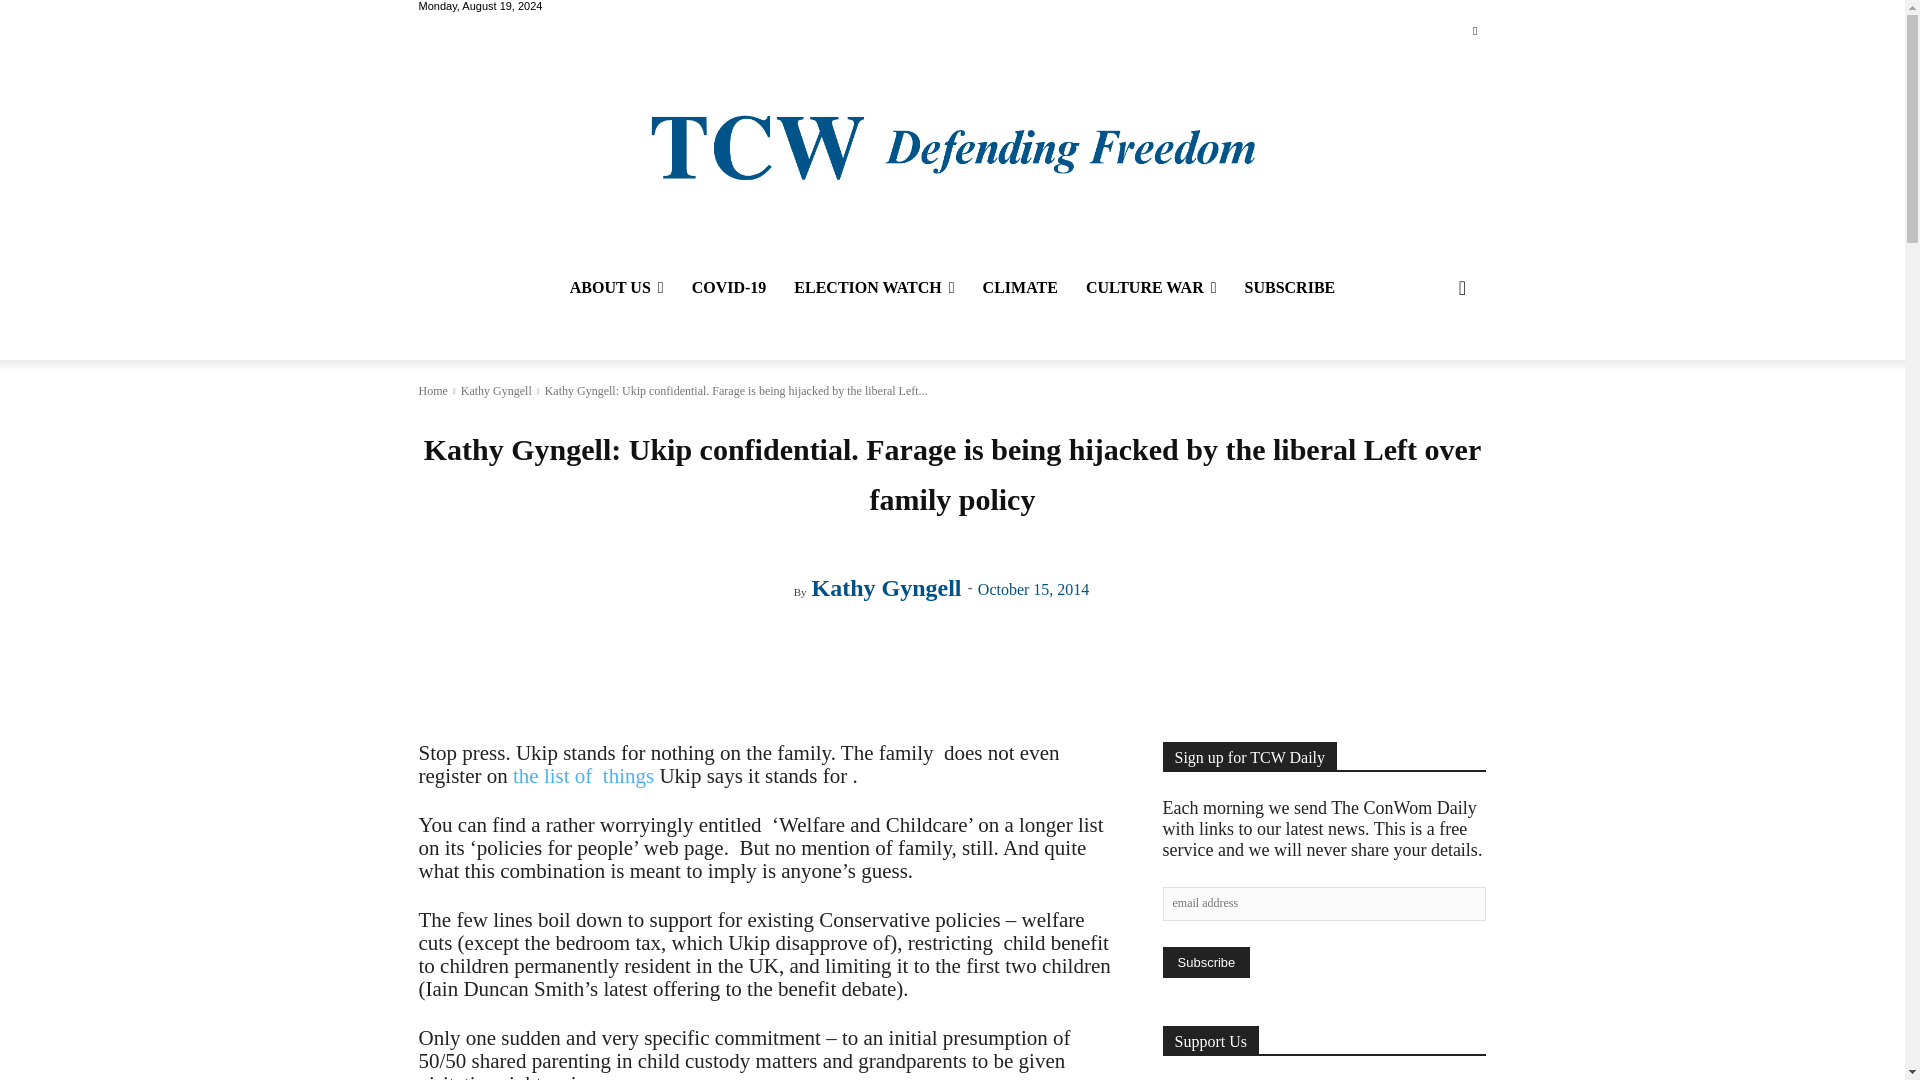 This screenshot has width=1920, height=1080. What do you see at coordinates (951, 146) in the screenshot?
I see `The Conservative Woman` at bounding box center [951, 146].